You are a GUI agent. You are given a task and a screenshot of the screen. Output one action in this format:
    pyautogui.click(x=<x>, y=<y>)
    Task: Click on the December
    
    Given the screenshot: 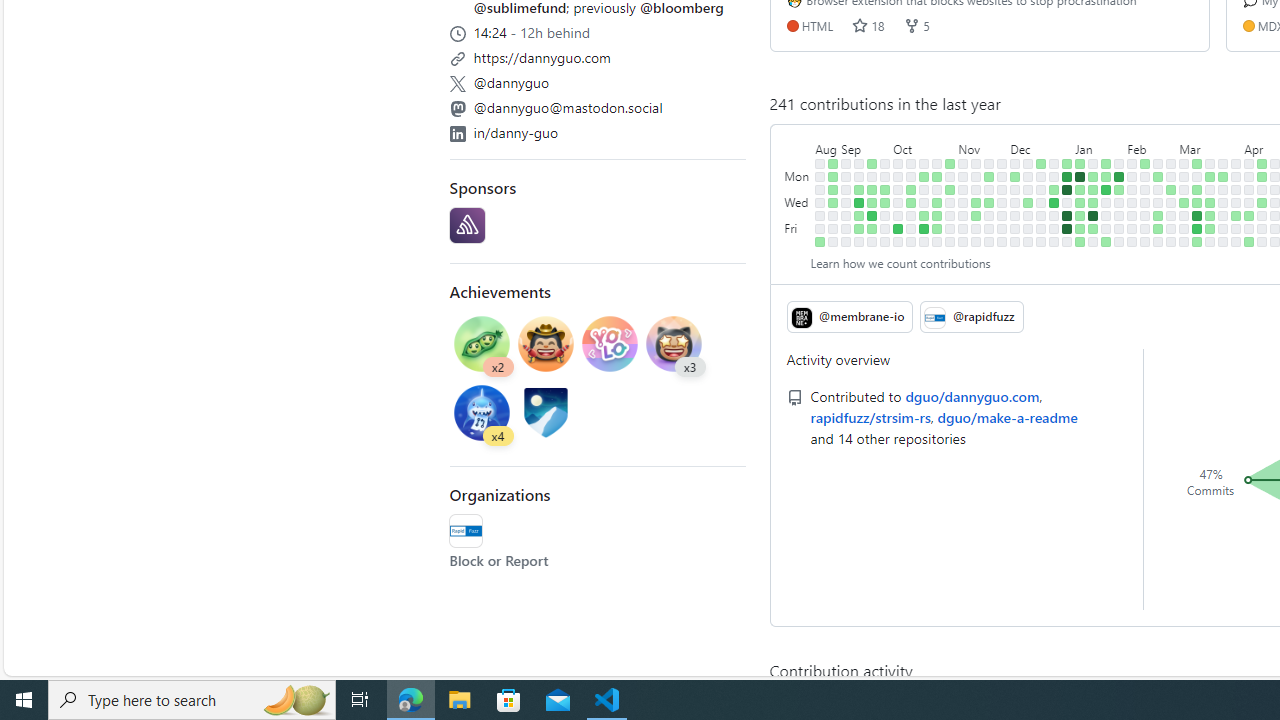 What is the action you would take?
    pyautogui.click(x=1040, y=145)
    